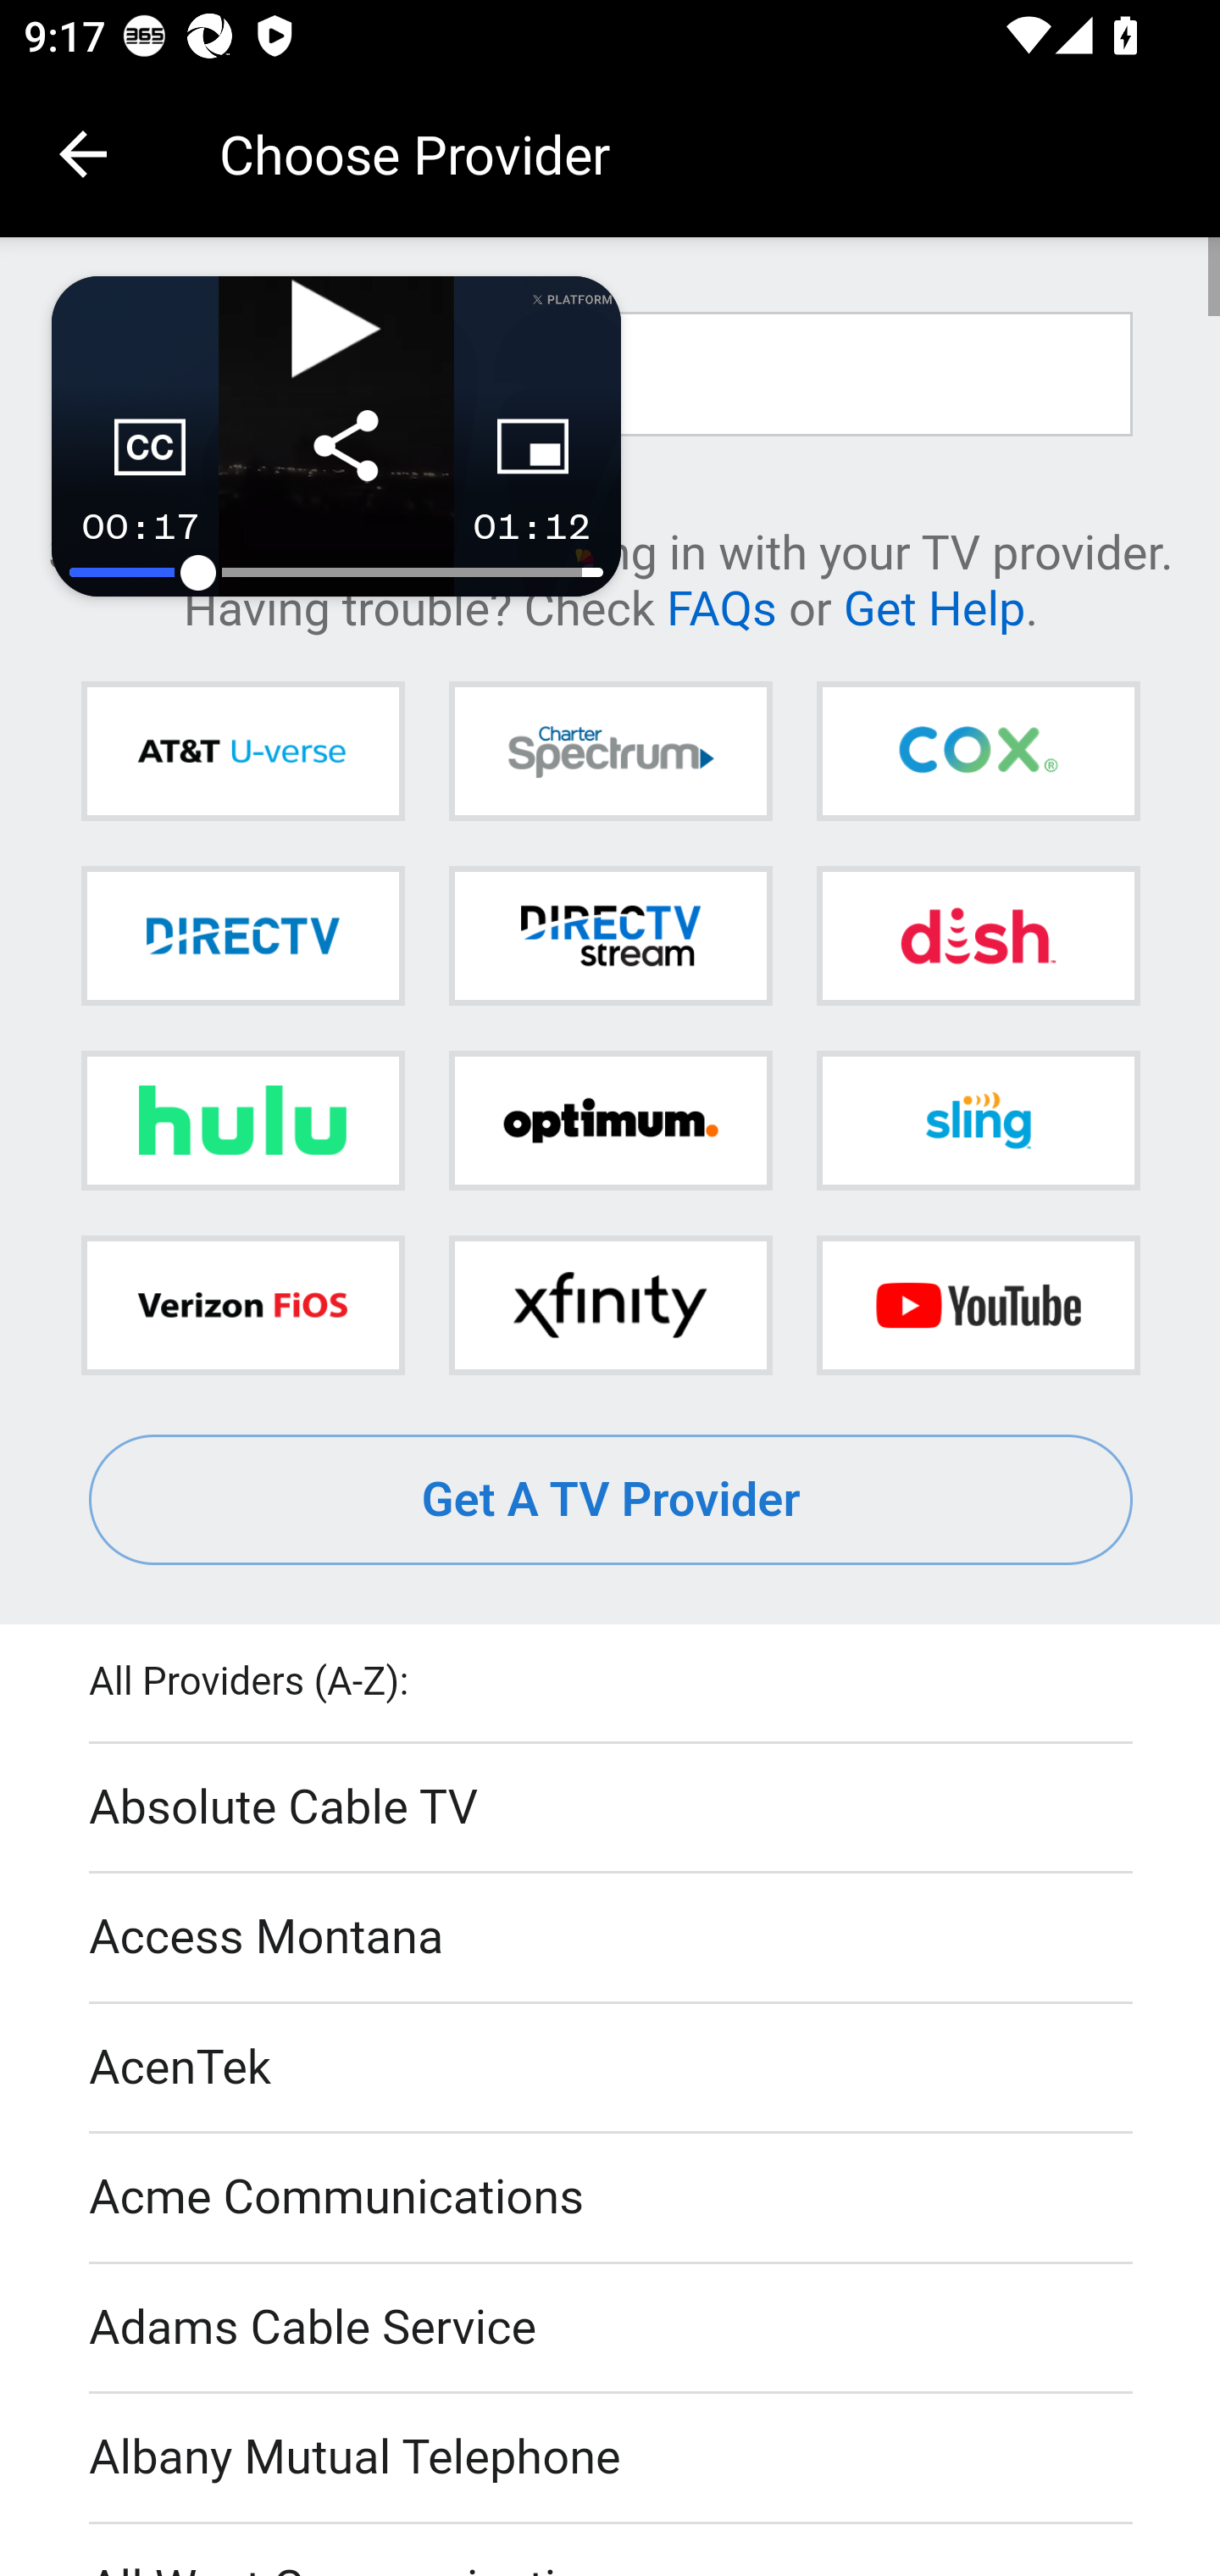  Describe the element at coordinates (612, 2460) in the screenshot. I see `Albany Mutual Telephone` at that location.